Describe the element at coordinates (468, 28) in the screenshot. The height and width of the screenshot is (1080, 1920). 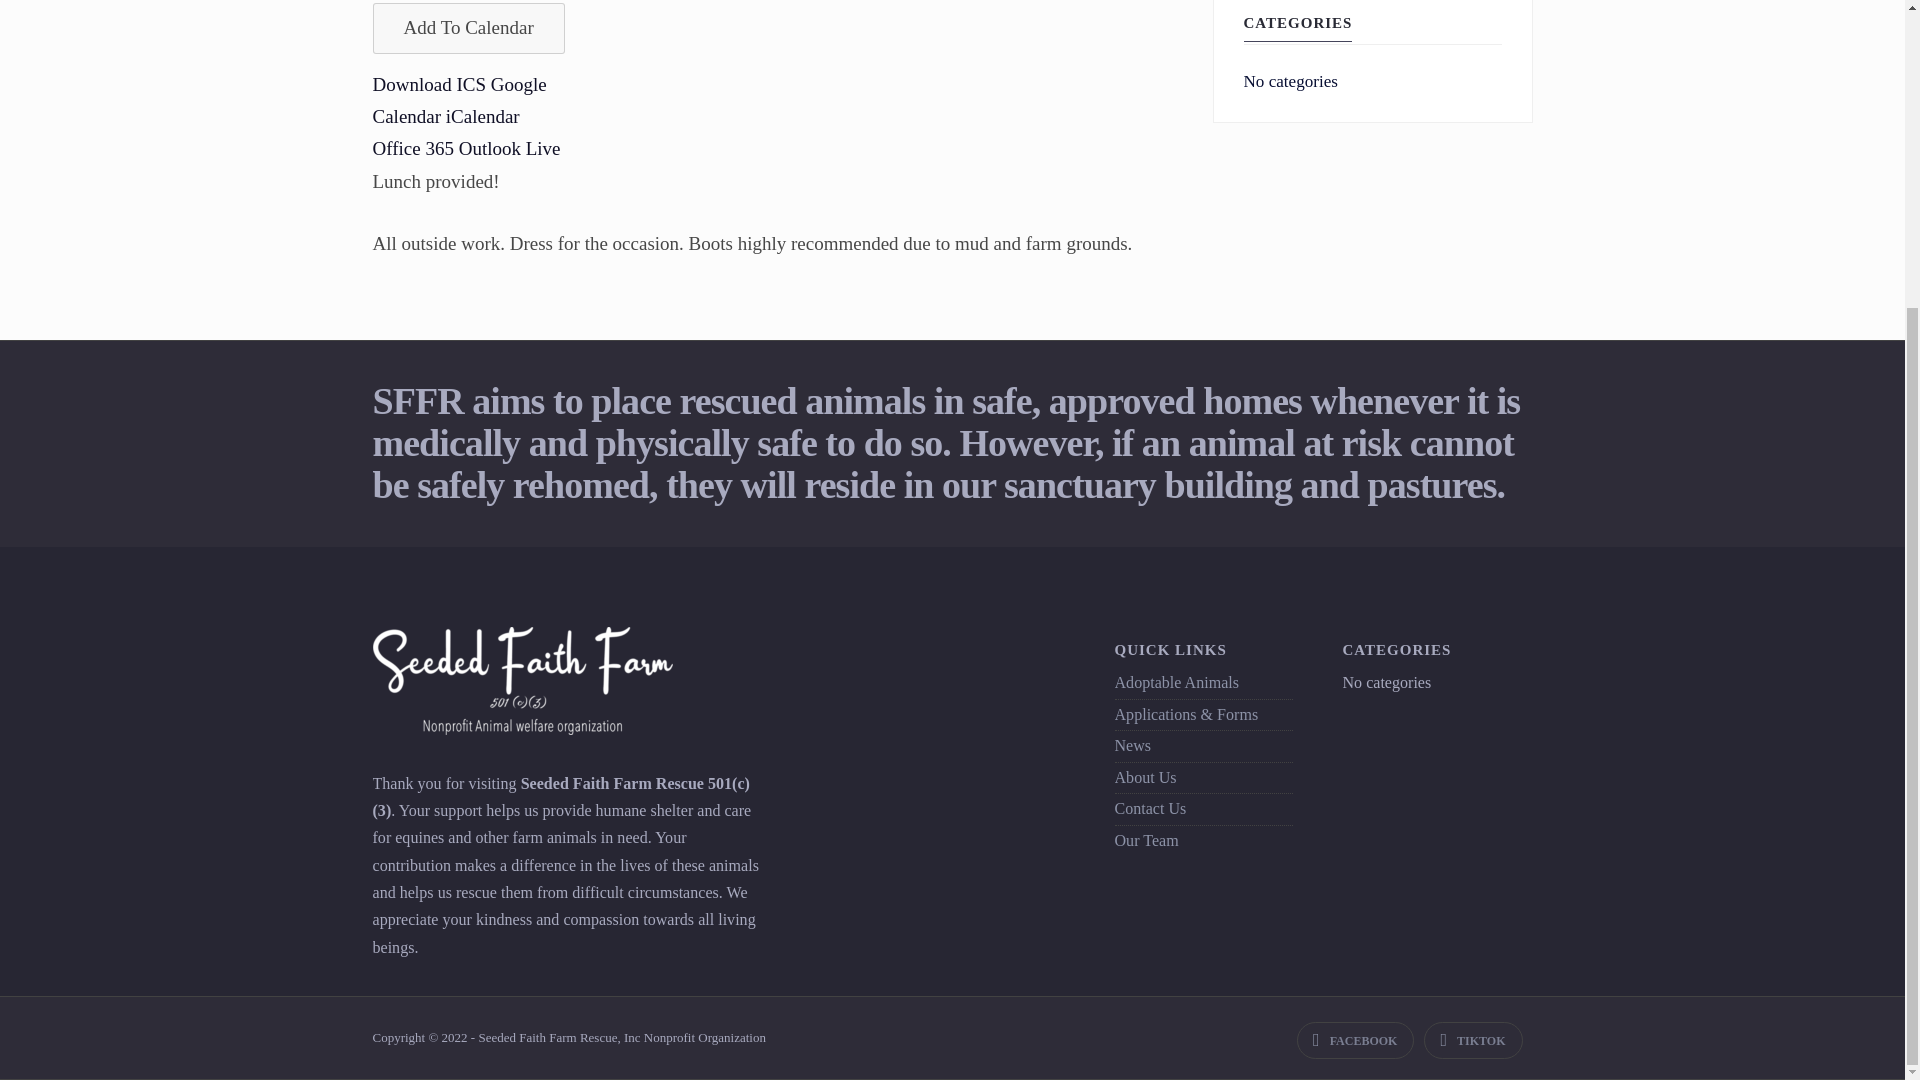
I see `Add To Calendar` at that location.